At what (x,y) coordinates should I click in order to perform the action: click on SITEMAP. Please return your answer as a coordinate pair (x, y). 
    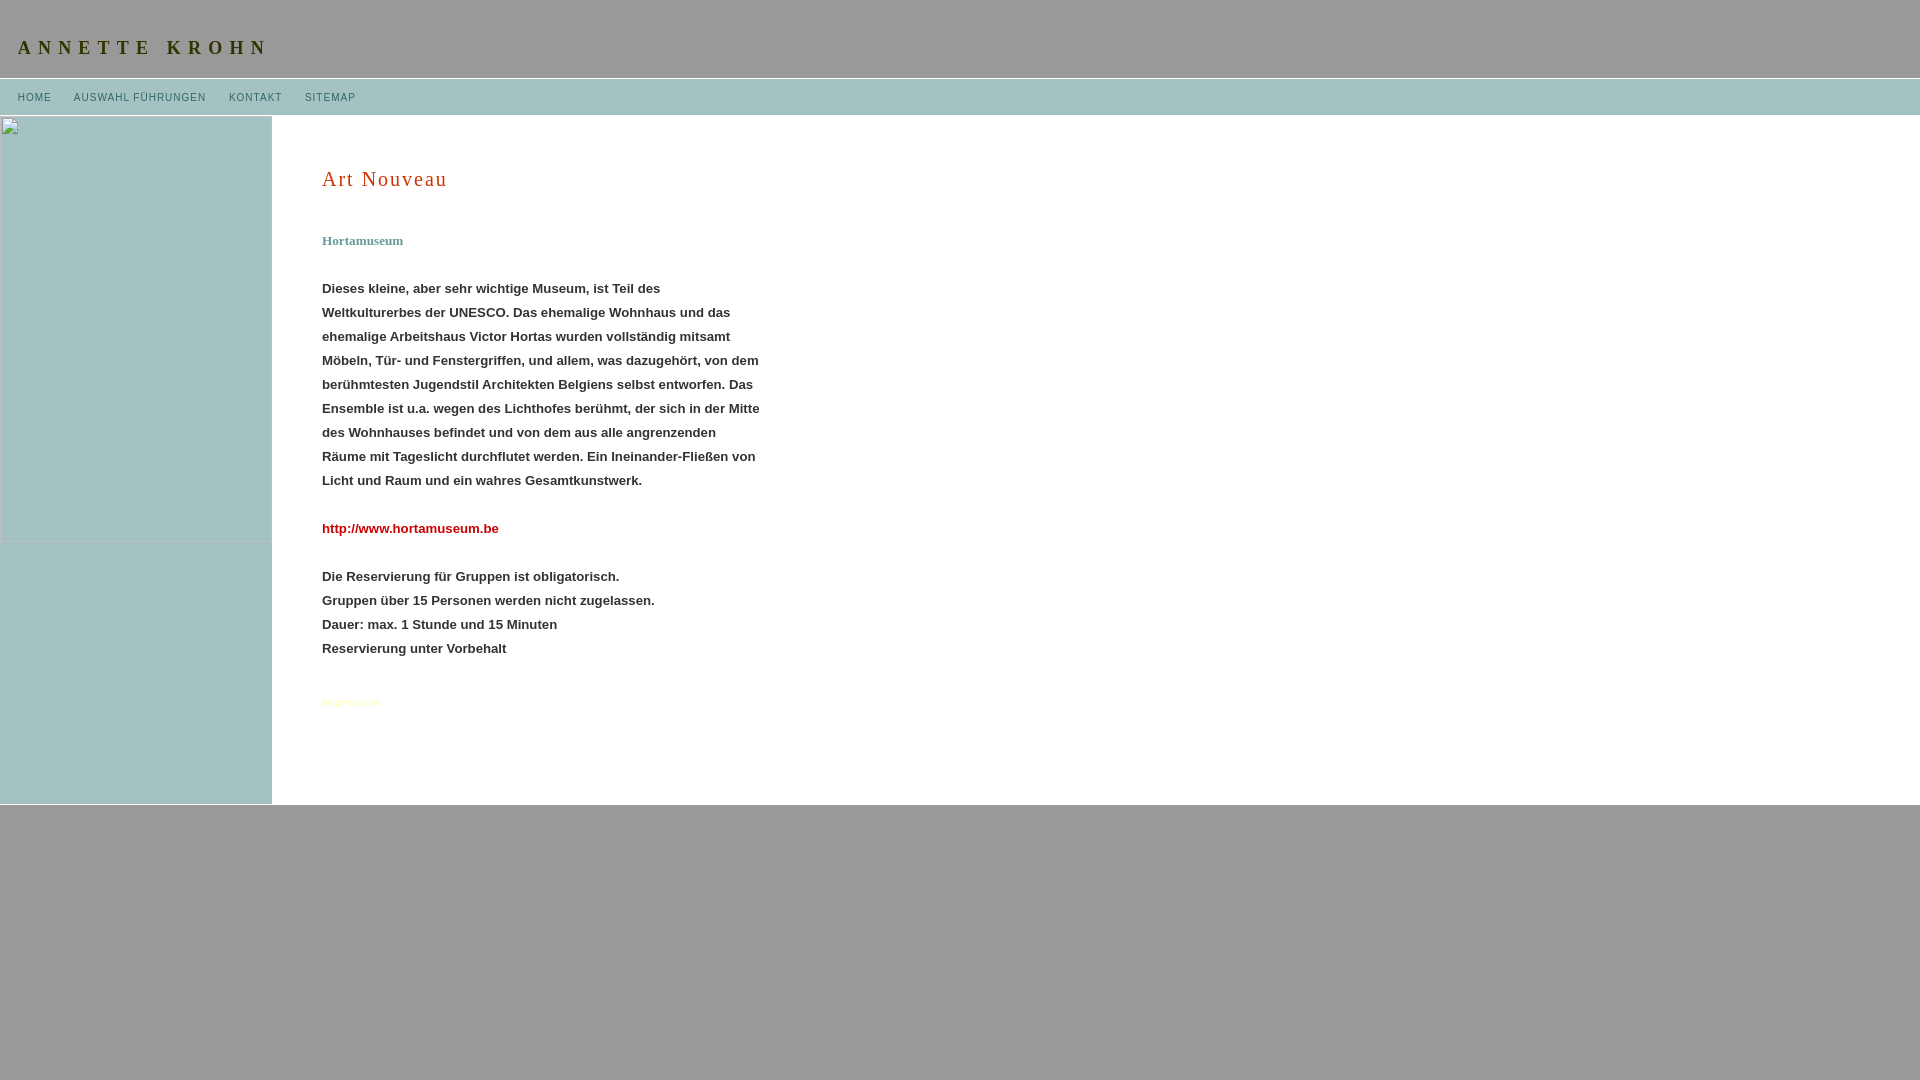
    Looking at the image, I should click on (330, 98).